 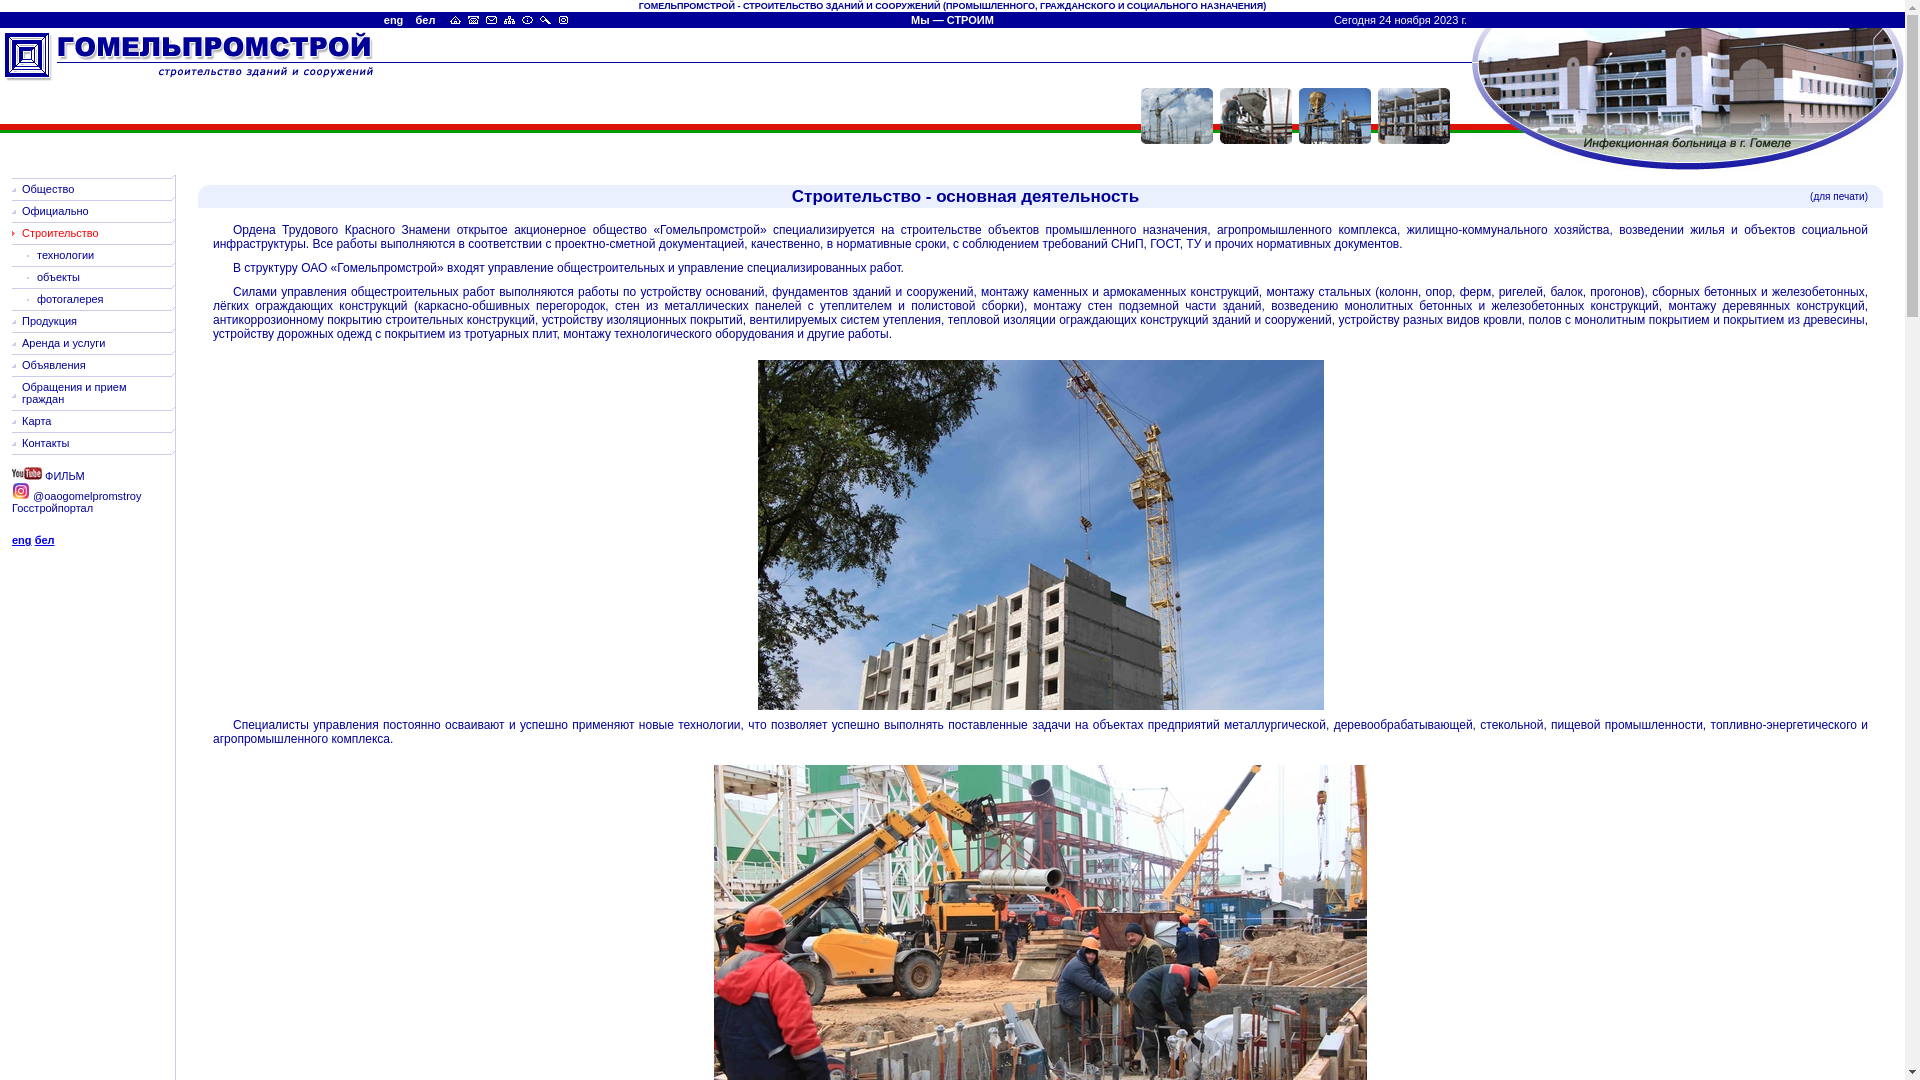 What do you see at coordinates (22, 540) in the screenshot?
I see `eng` at bounding box center [22, 540].